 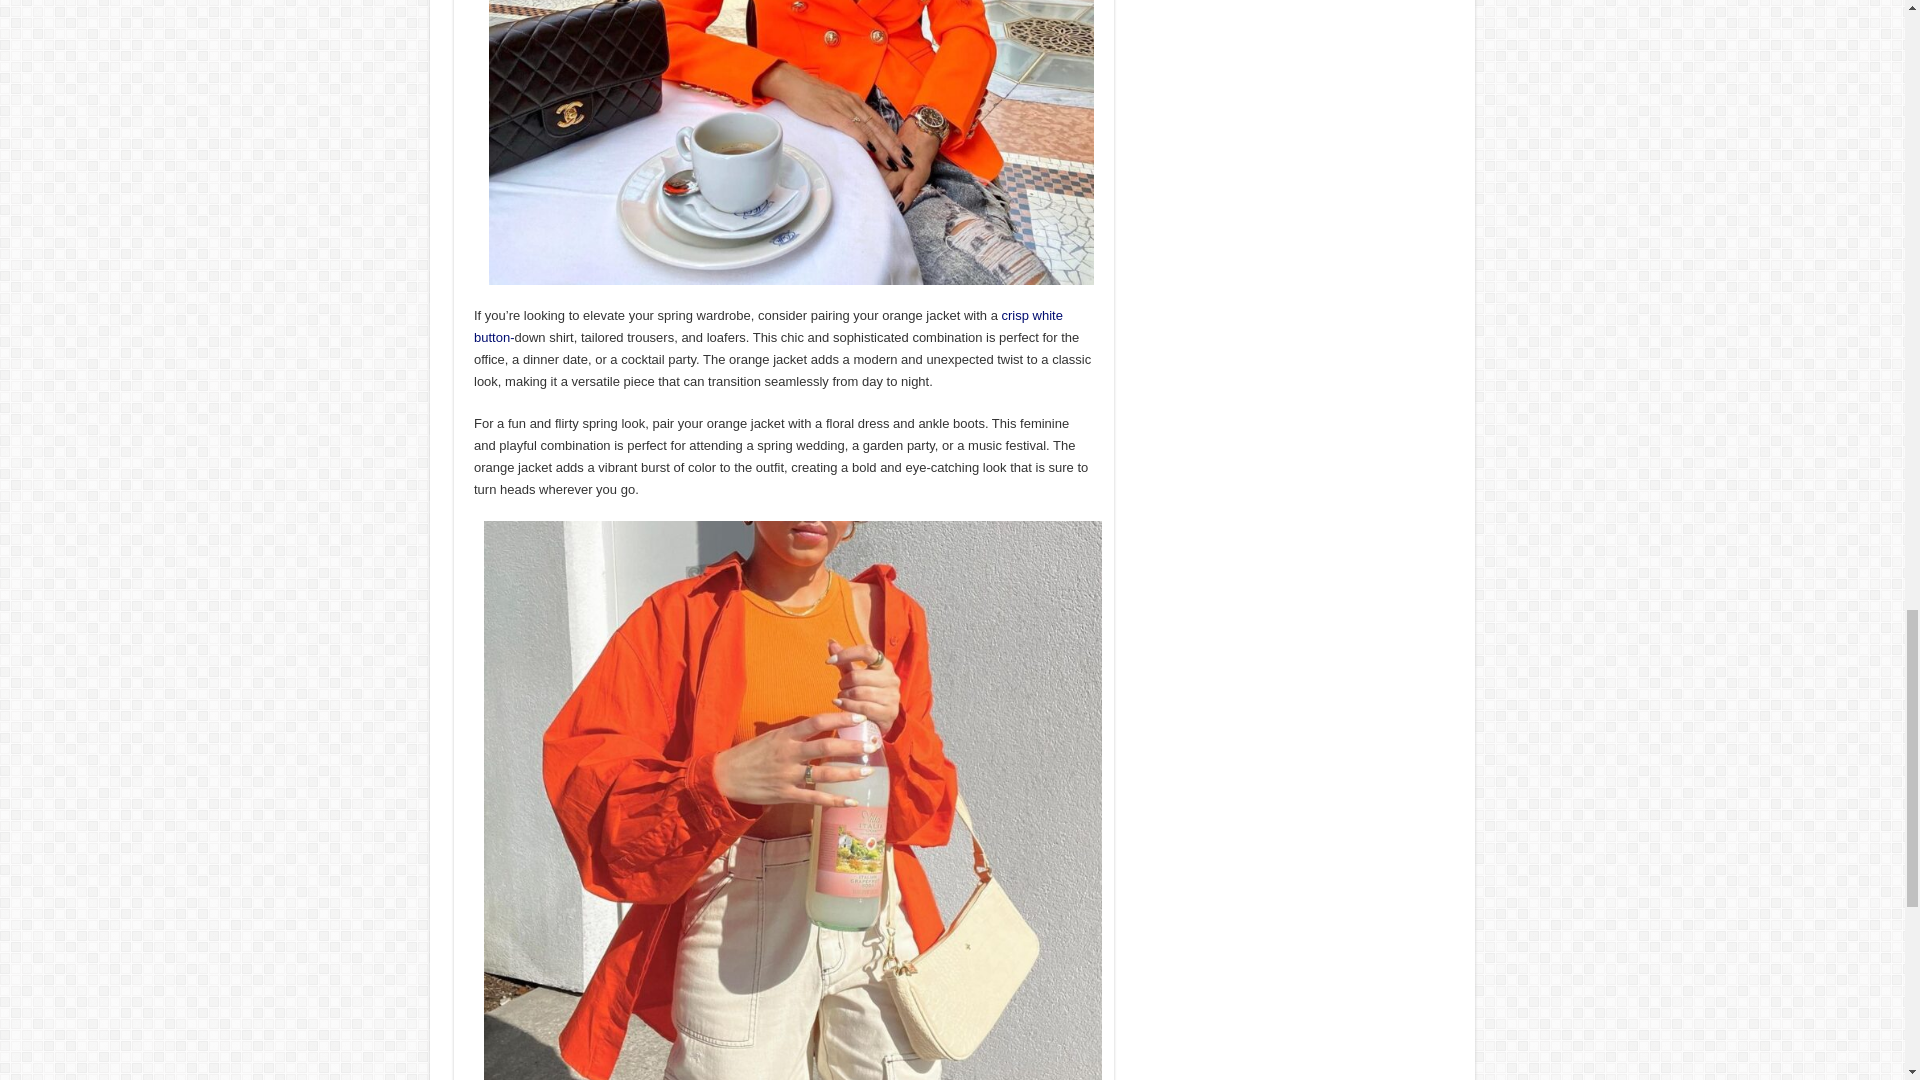 What do you see at coordinates (768, 326) in the screenshot?
I see `Chic Ways to Wear a Black Skirt for Effortless Style` at bounding box center [768, 326].